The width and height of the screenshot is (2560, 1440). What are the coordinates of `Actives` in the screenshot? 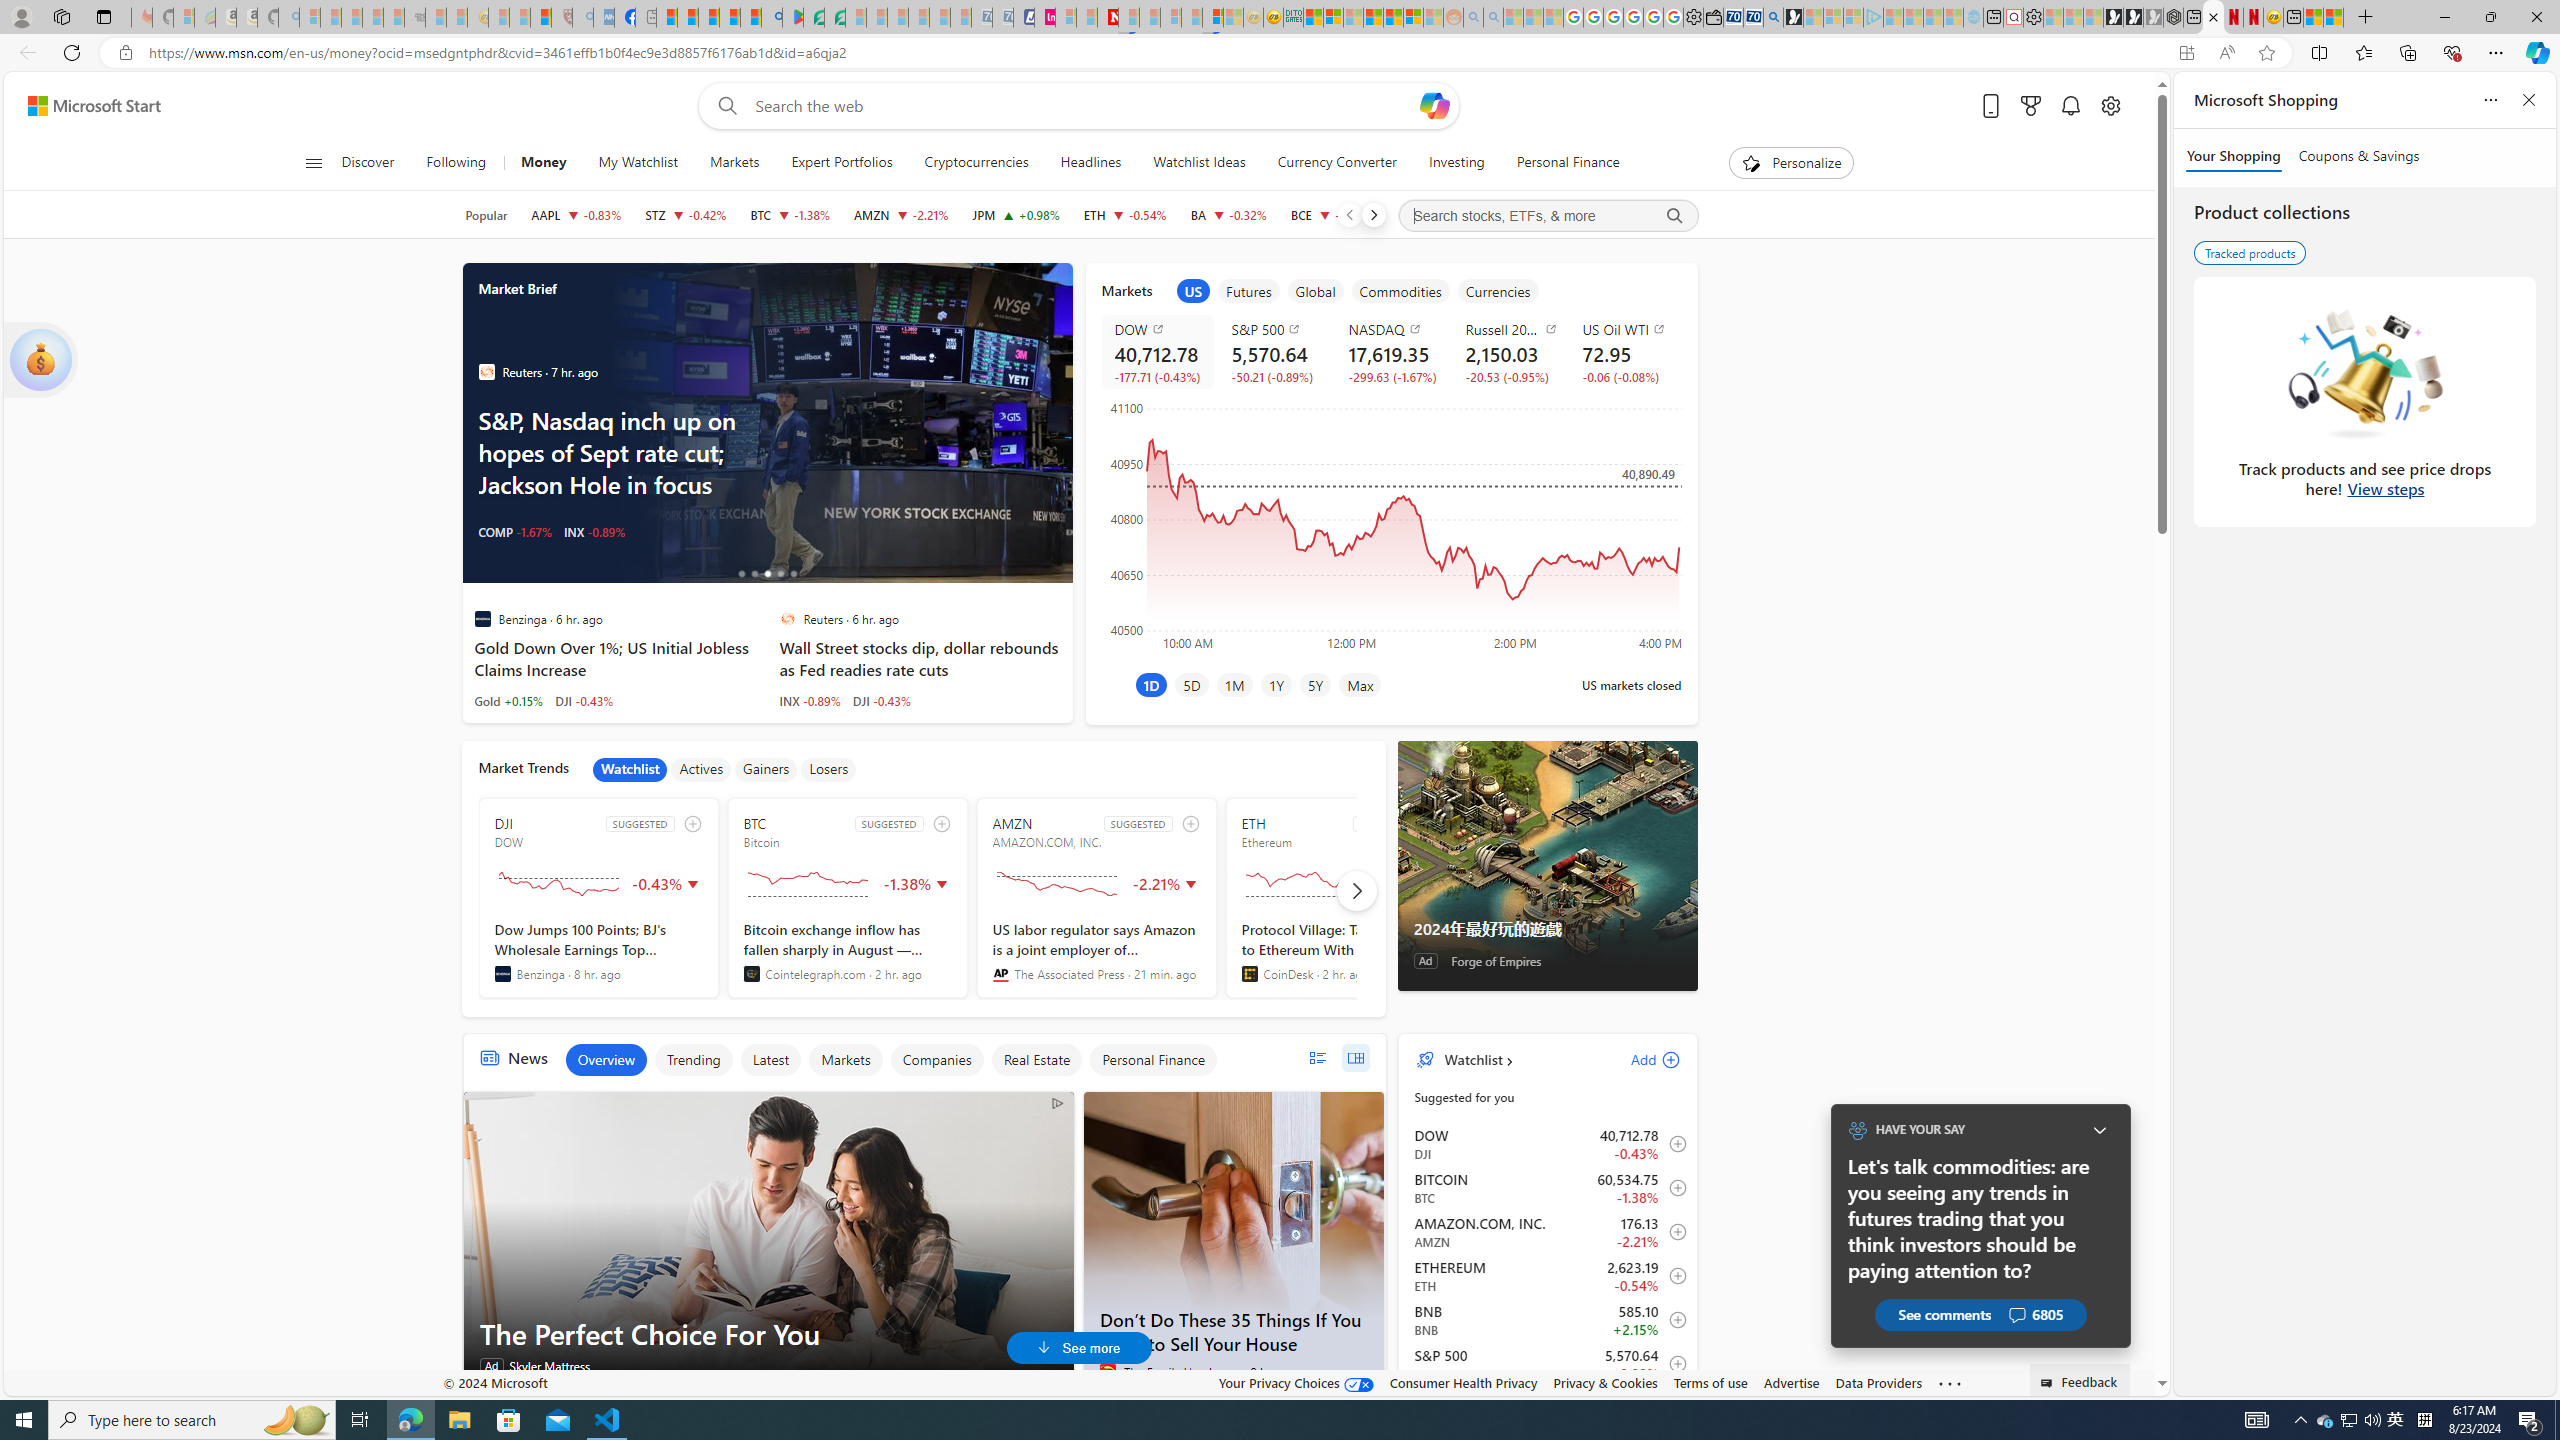 It's located at (701, 769).